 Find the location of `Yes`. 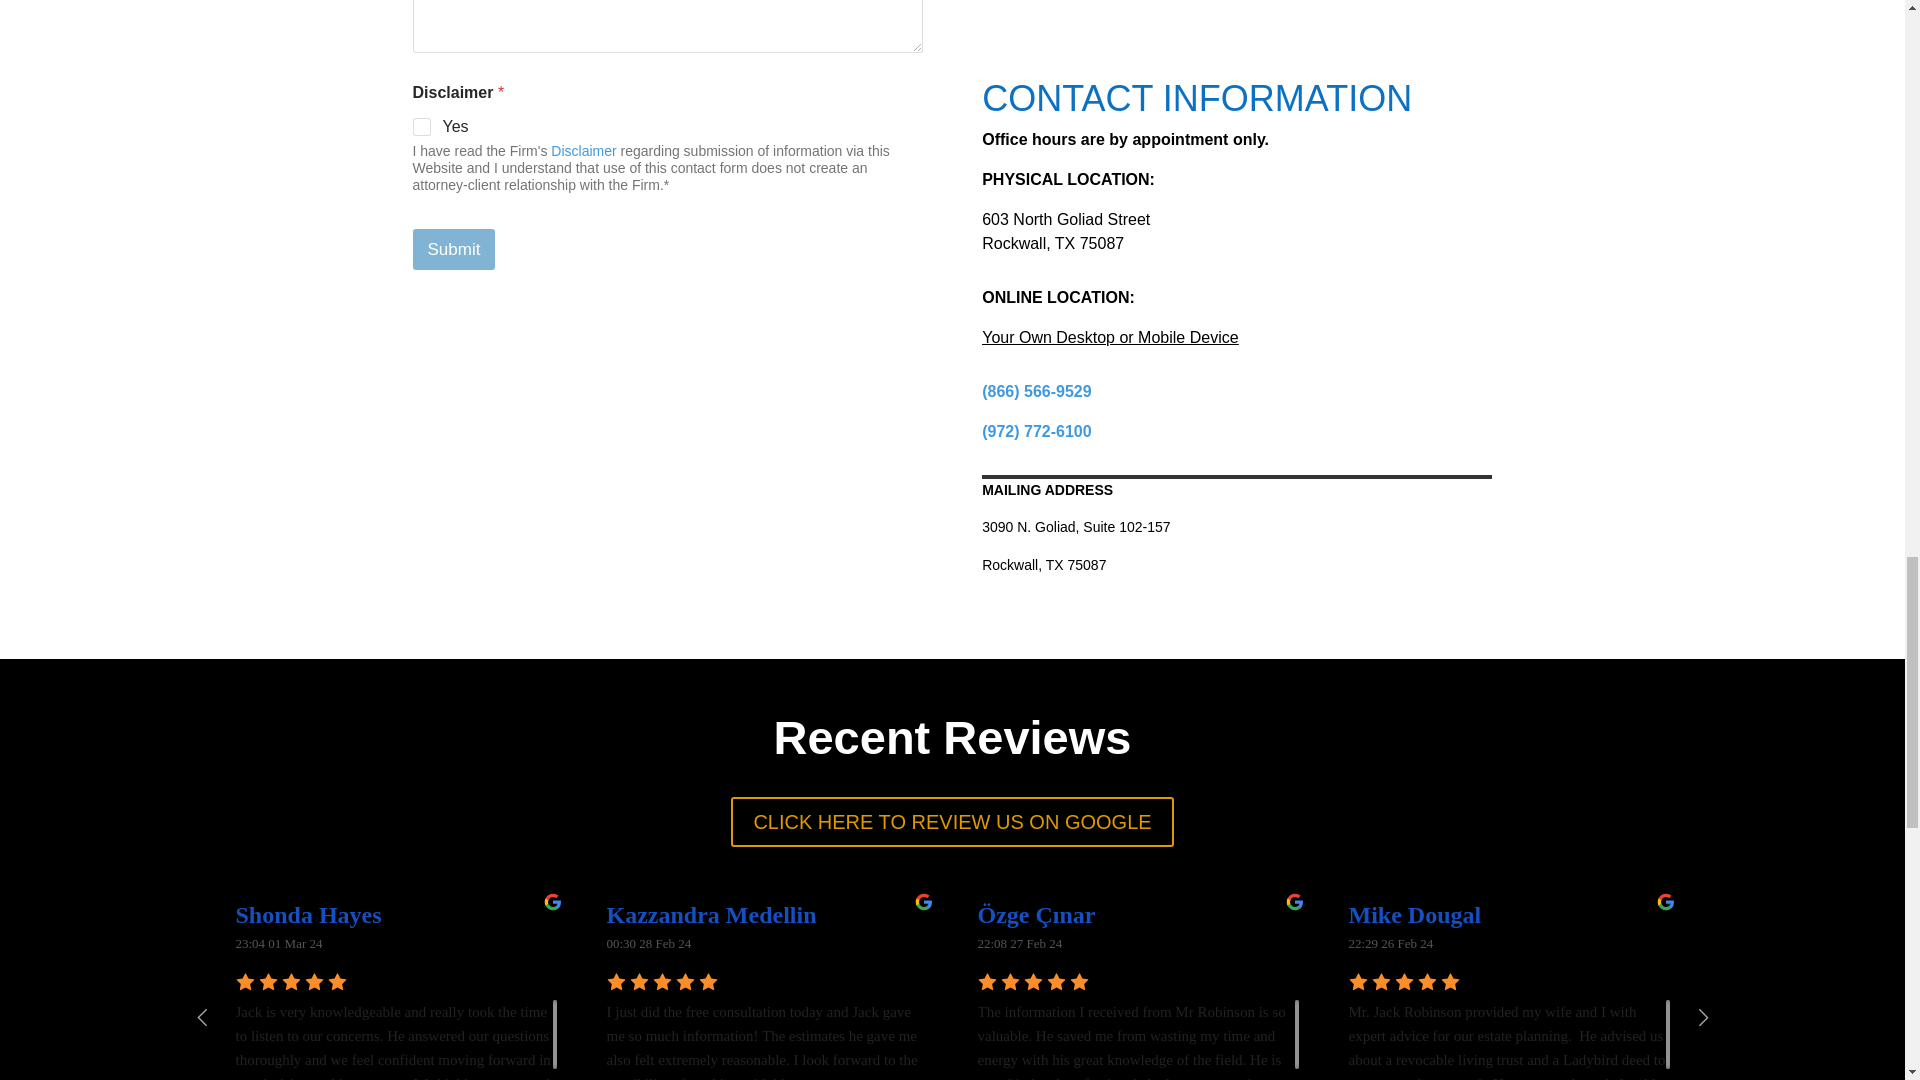

Yes is located at coordinates (422, 128).